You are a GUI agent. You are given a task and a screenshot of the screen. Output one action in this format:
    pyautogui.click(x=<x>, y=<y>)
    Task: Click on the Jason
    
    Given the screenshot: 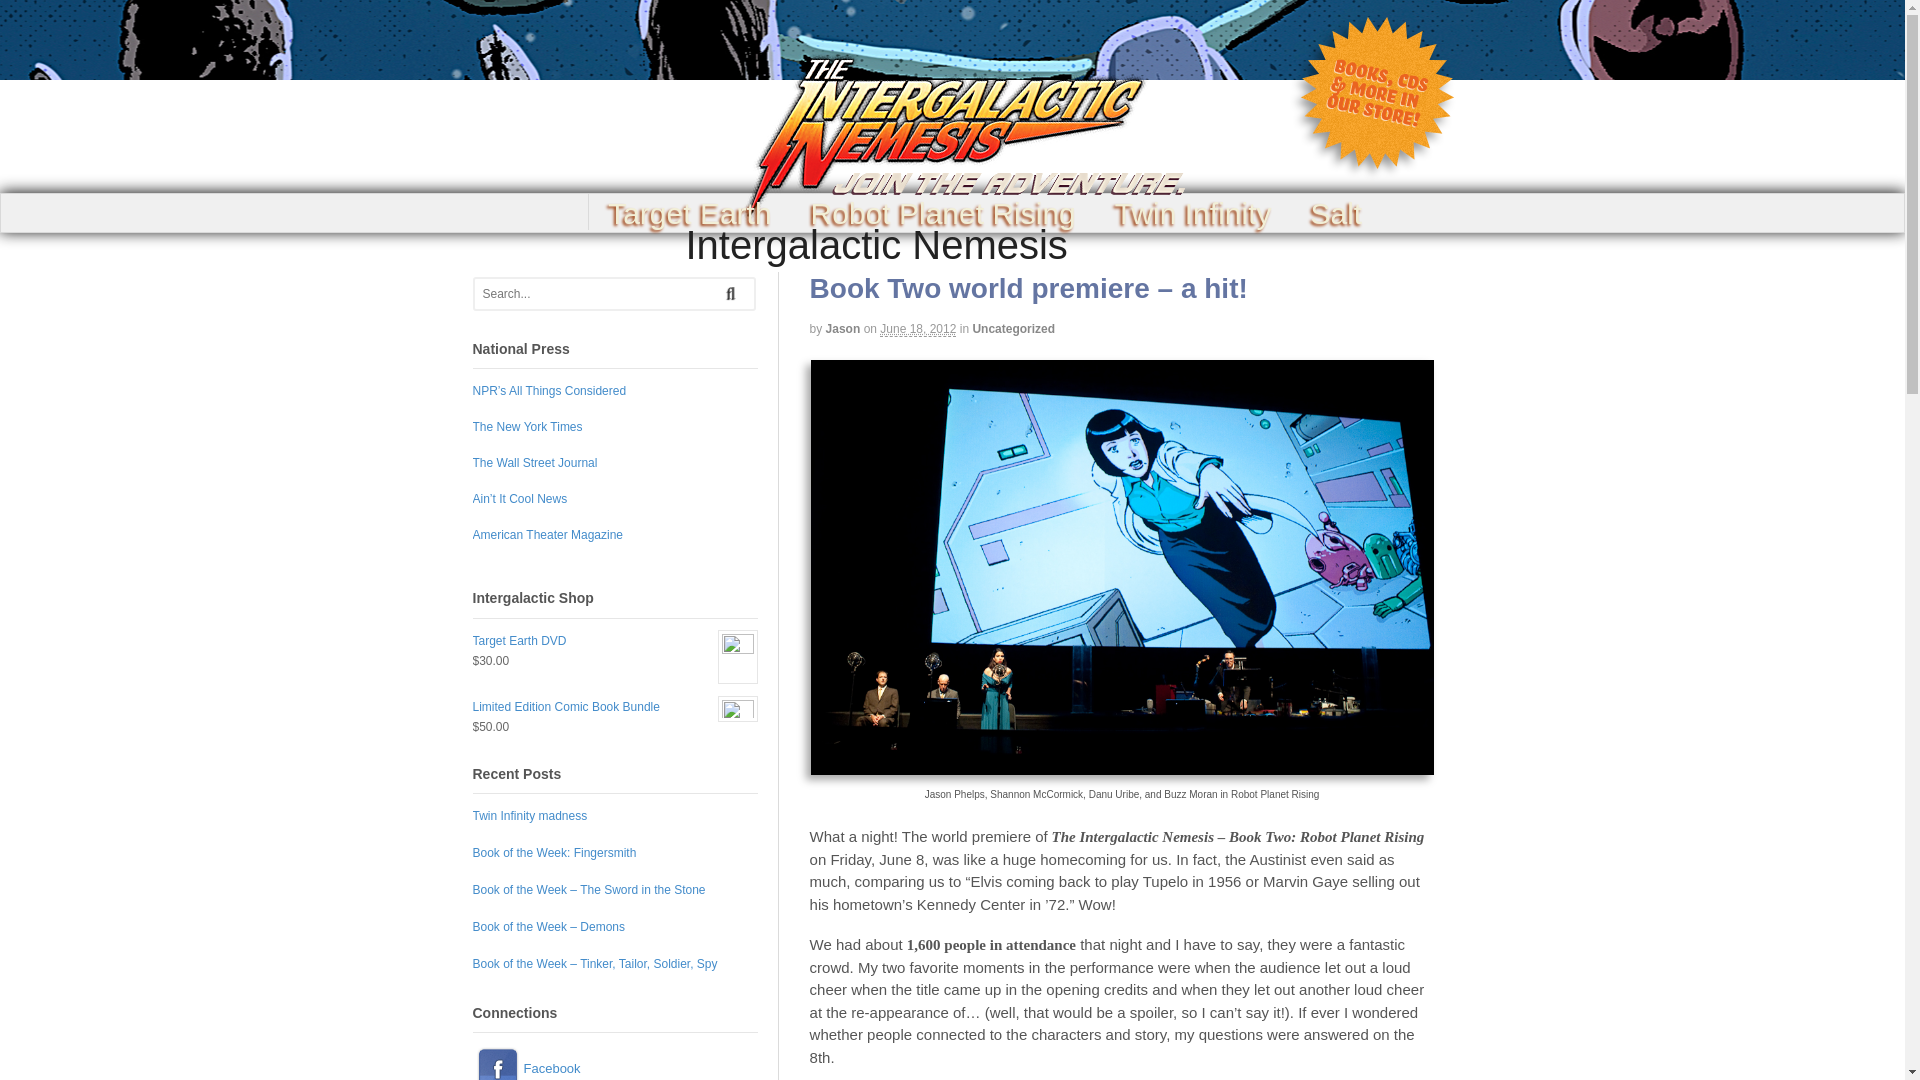 What is the action you would take?
    pyautogui.click(x=842, y=328)
    